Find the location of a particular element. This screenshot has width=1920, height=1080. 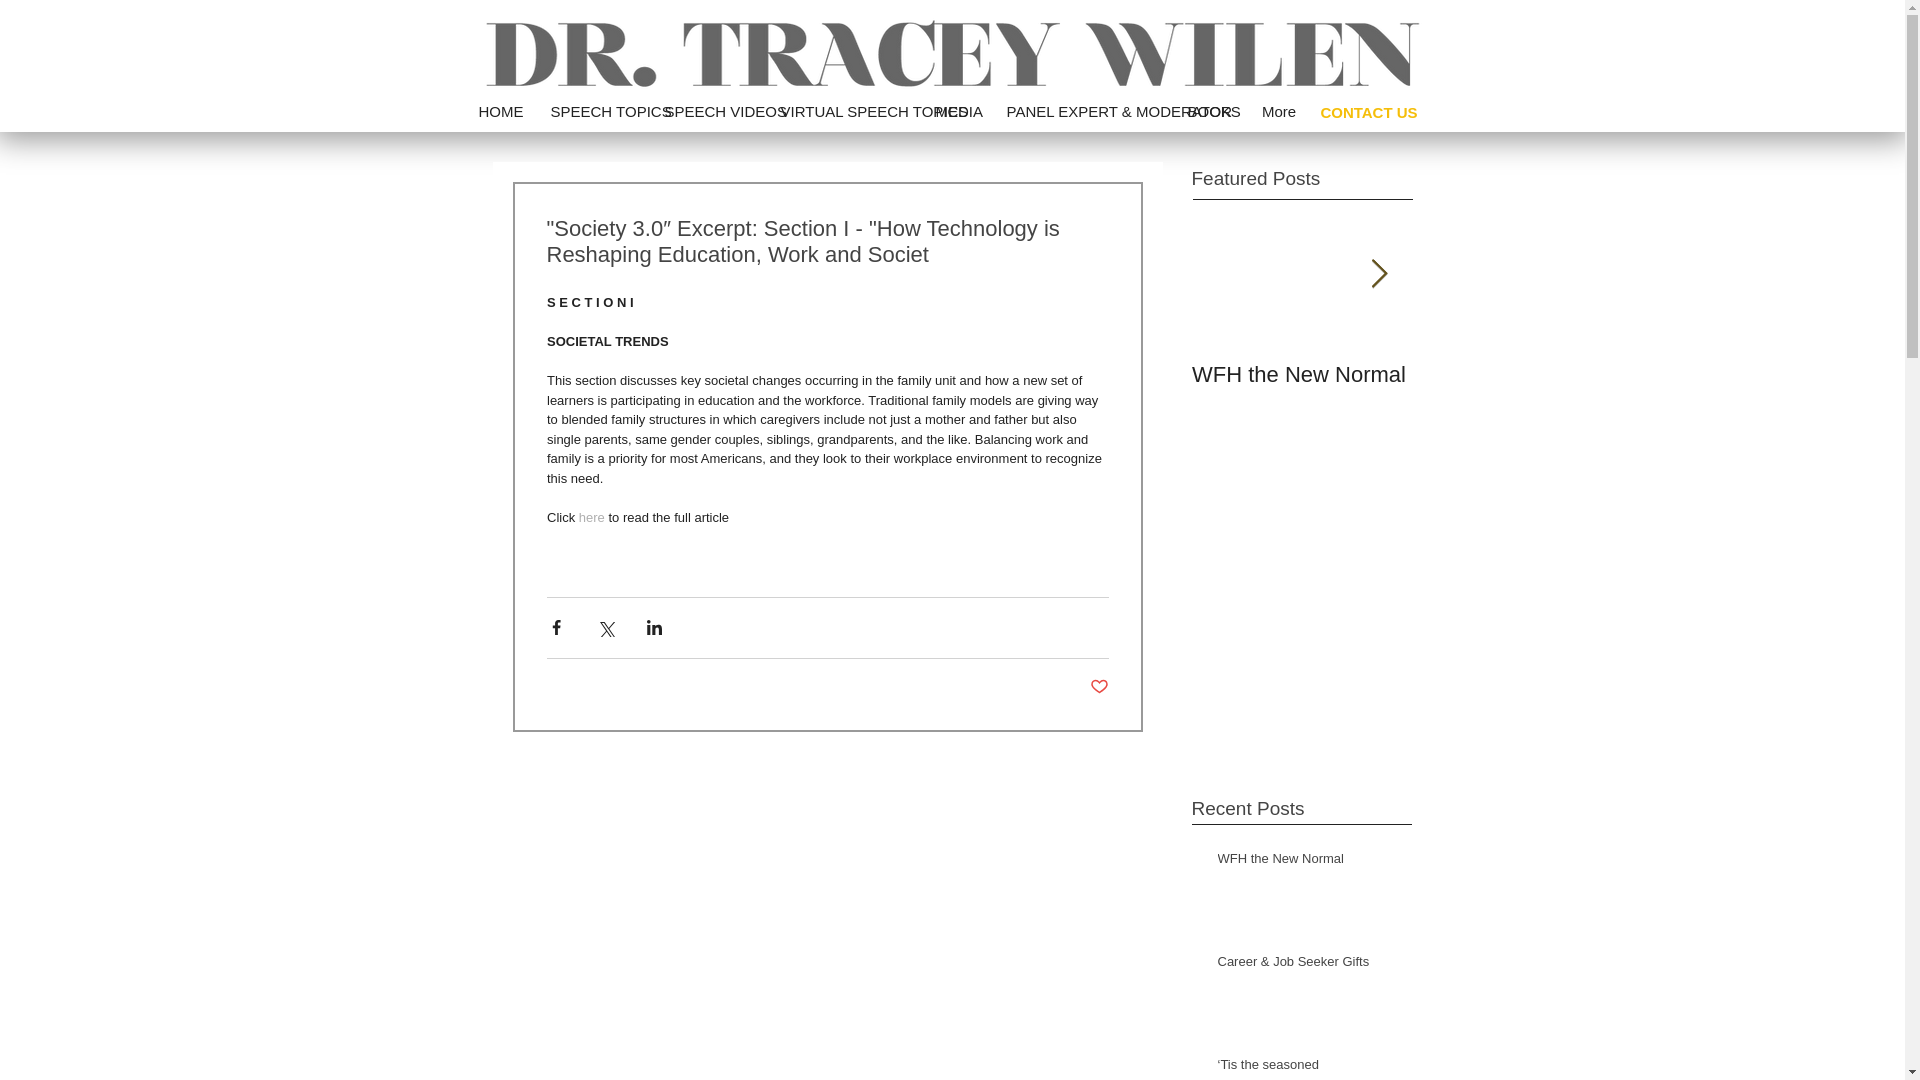

HOME is located at coordinates (500, 112).